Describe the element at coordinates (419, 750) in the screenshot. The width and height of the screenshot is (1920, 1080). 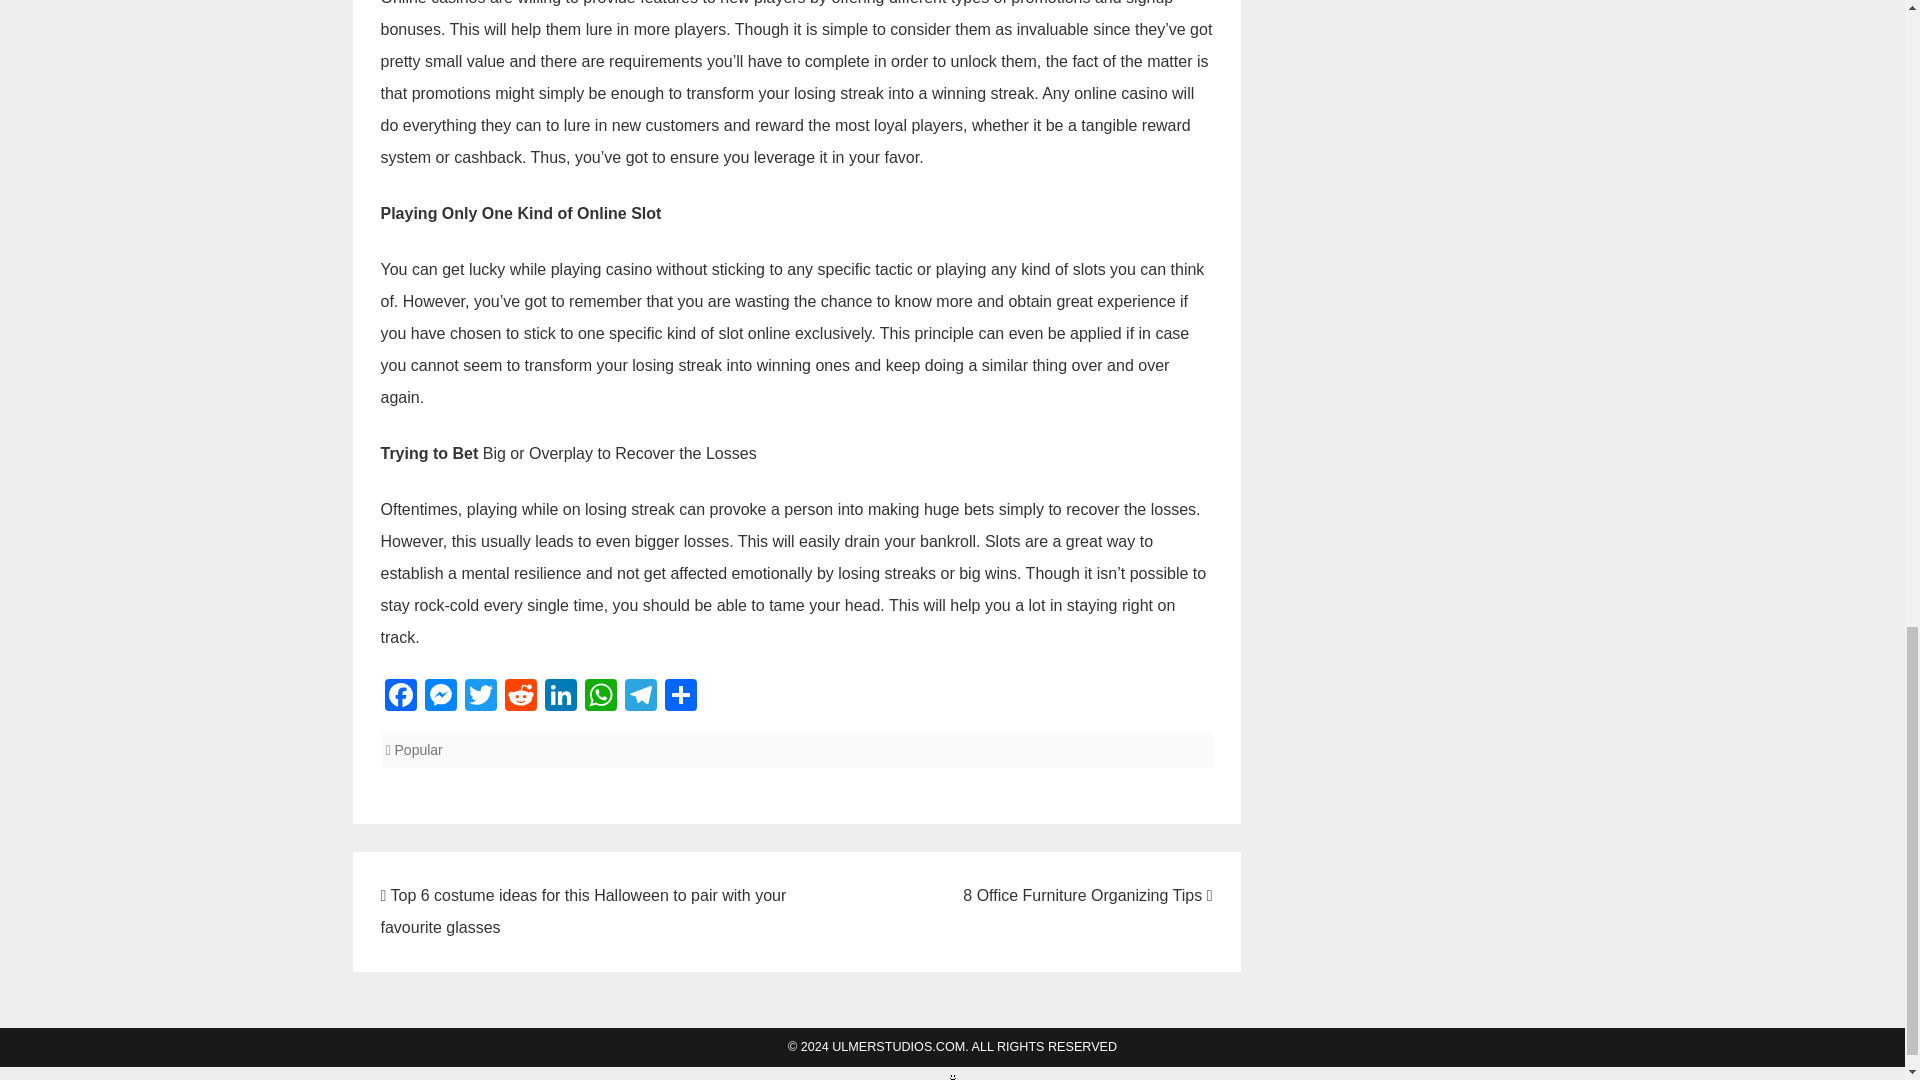
I see `Popular` at that location.